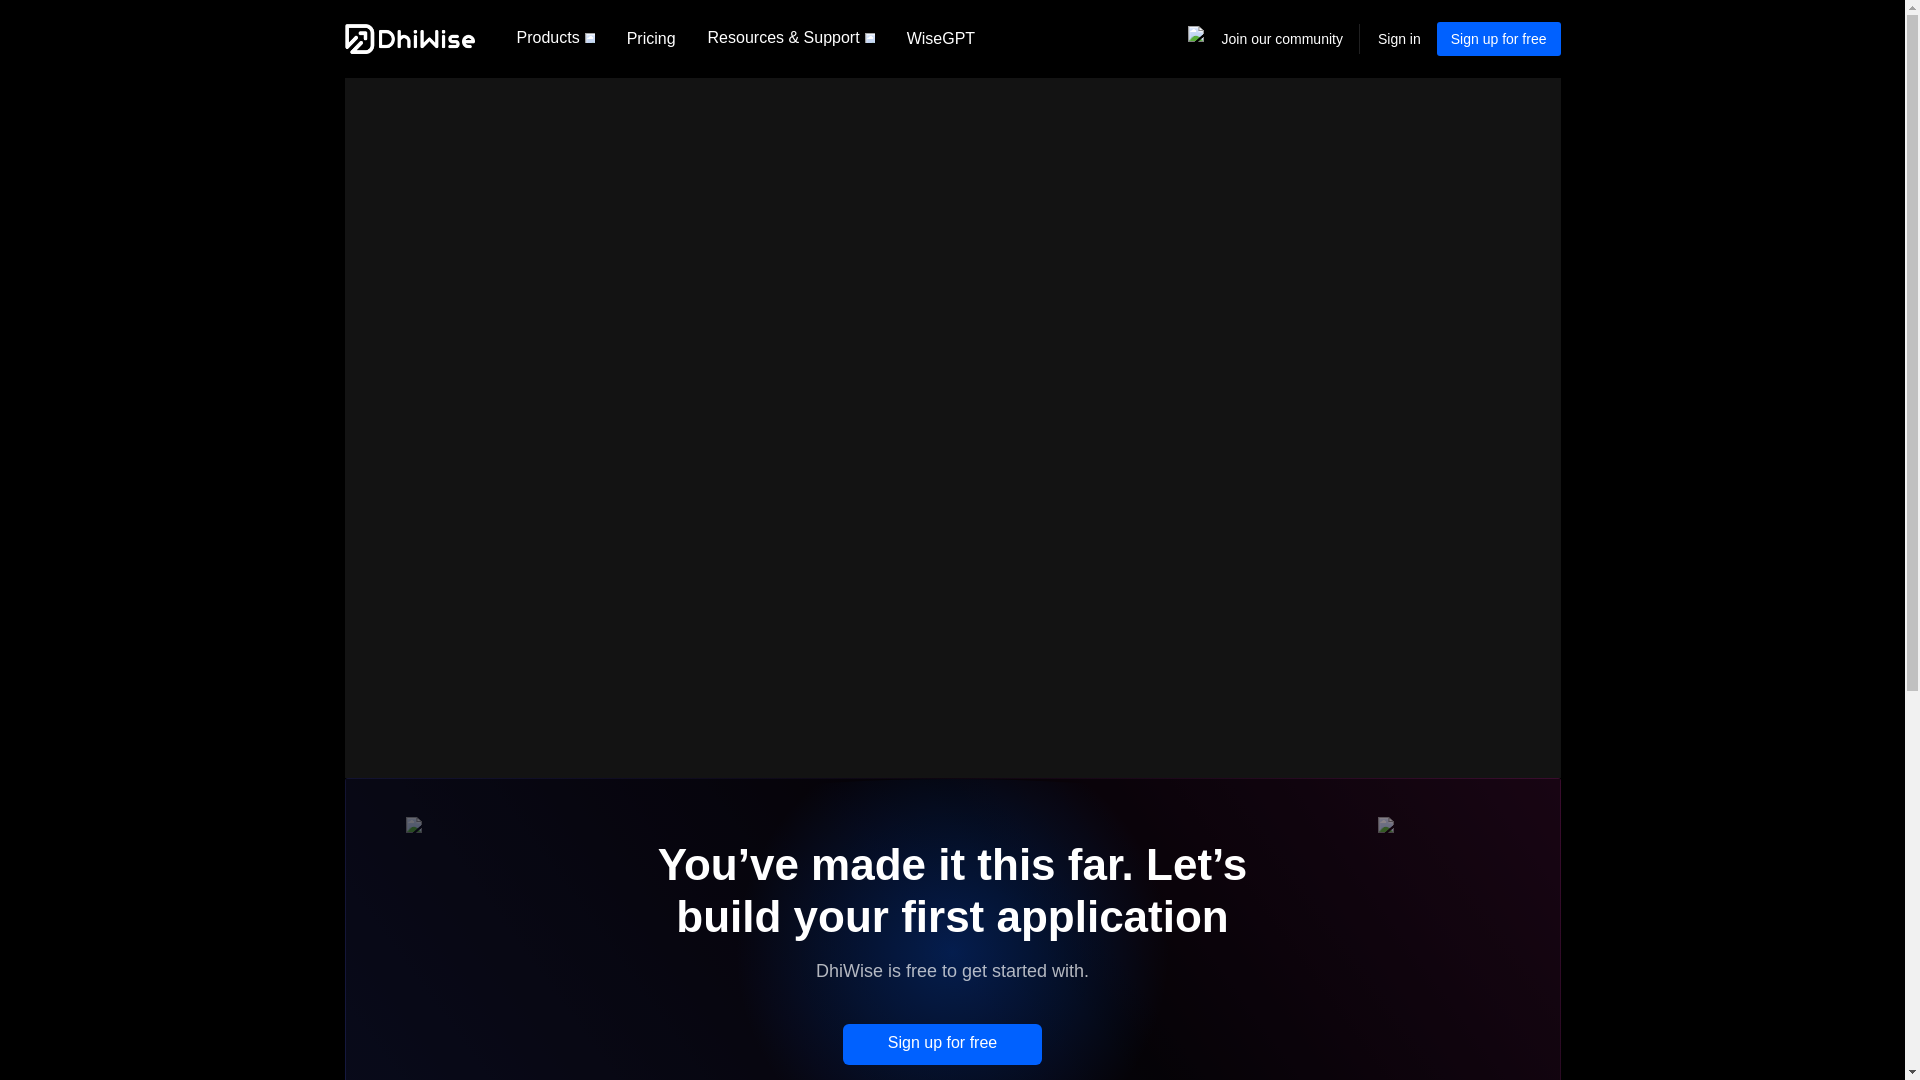 This screenshot has width=1920, height=1080. I want to click on Join our community, so click(1282, 39).